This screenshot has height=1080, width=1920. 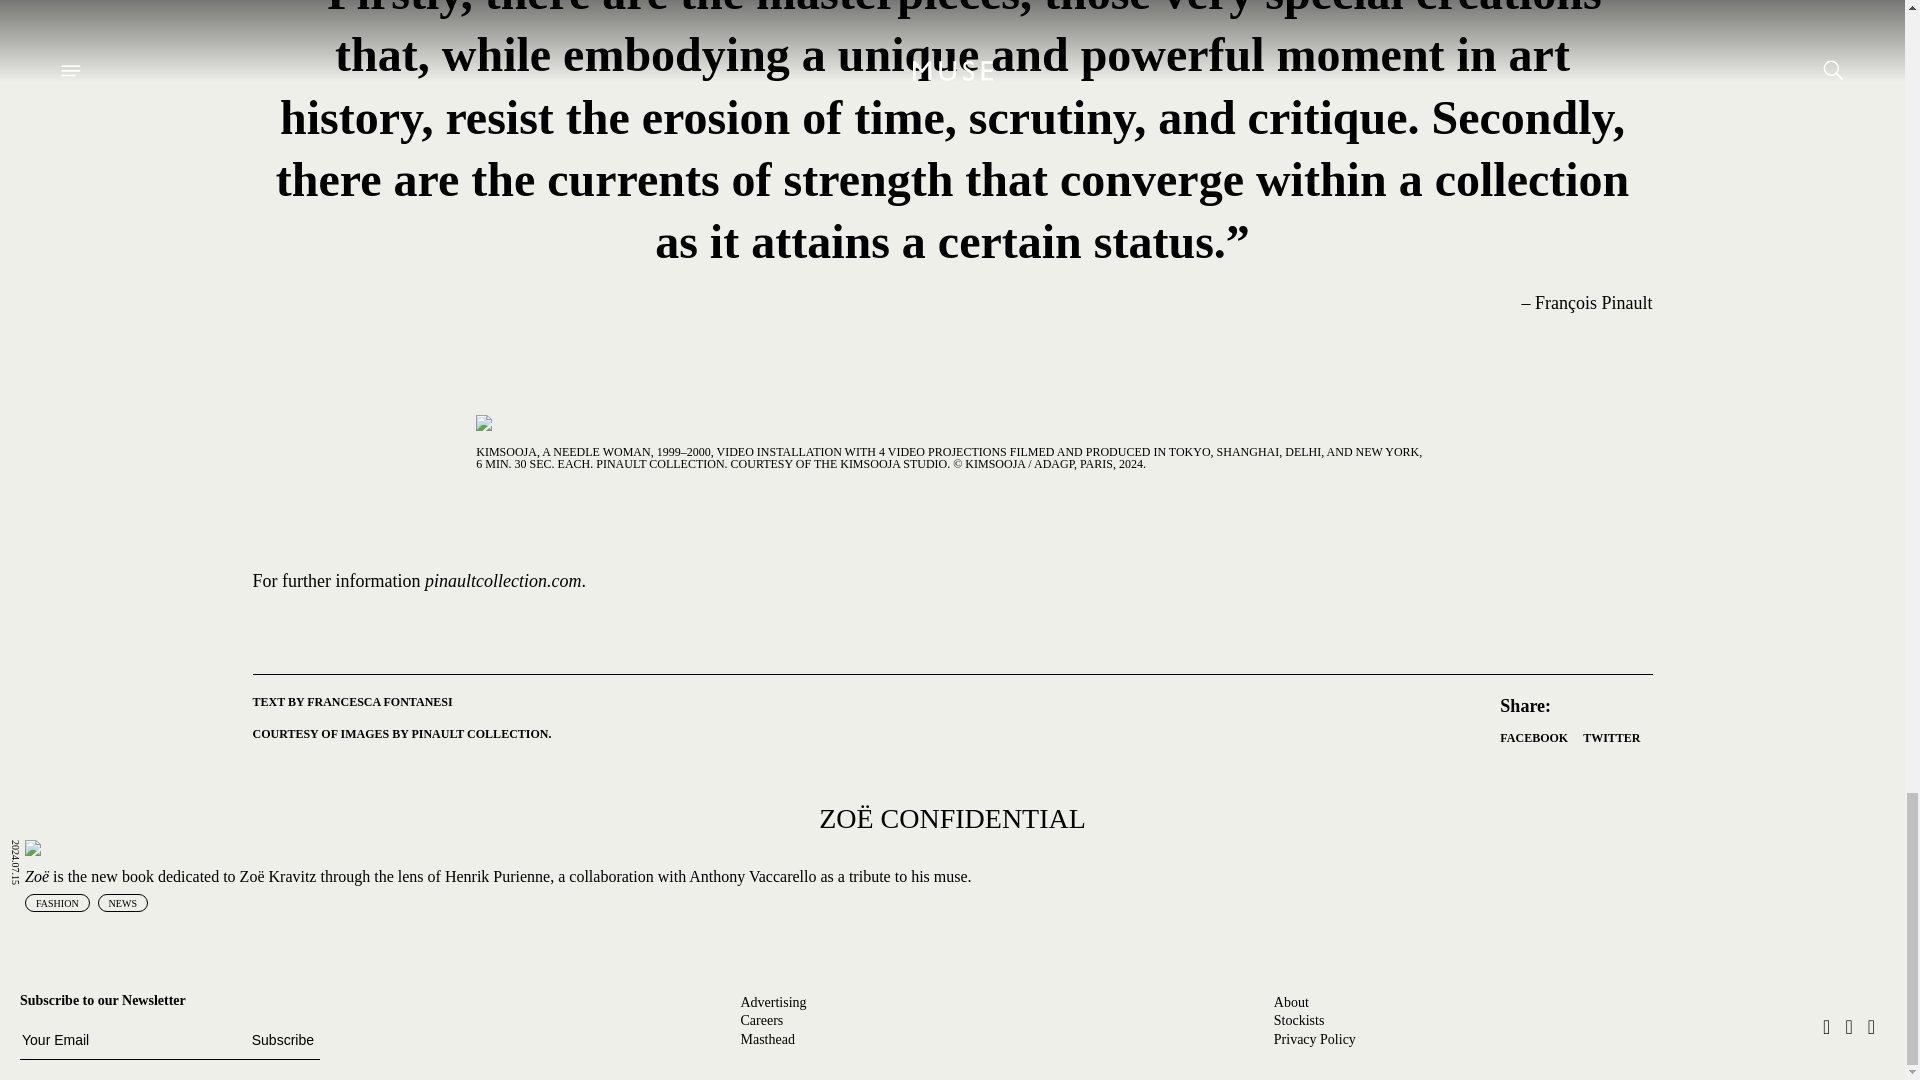 I want to click on FACEBOOK, so click(x=1534, y=739).